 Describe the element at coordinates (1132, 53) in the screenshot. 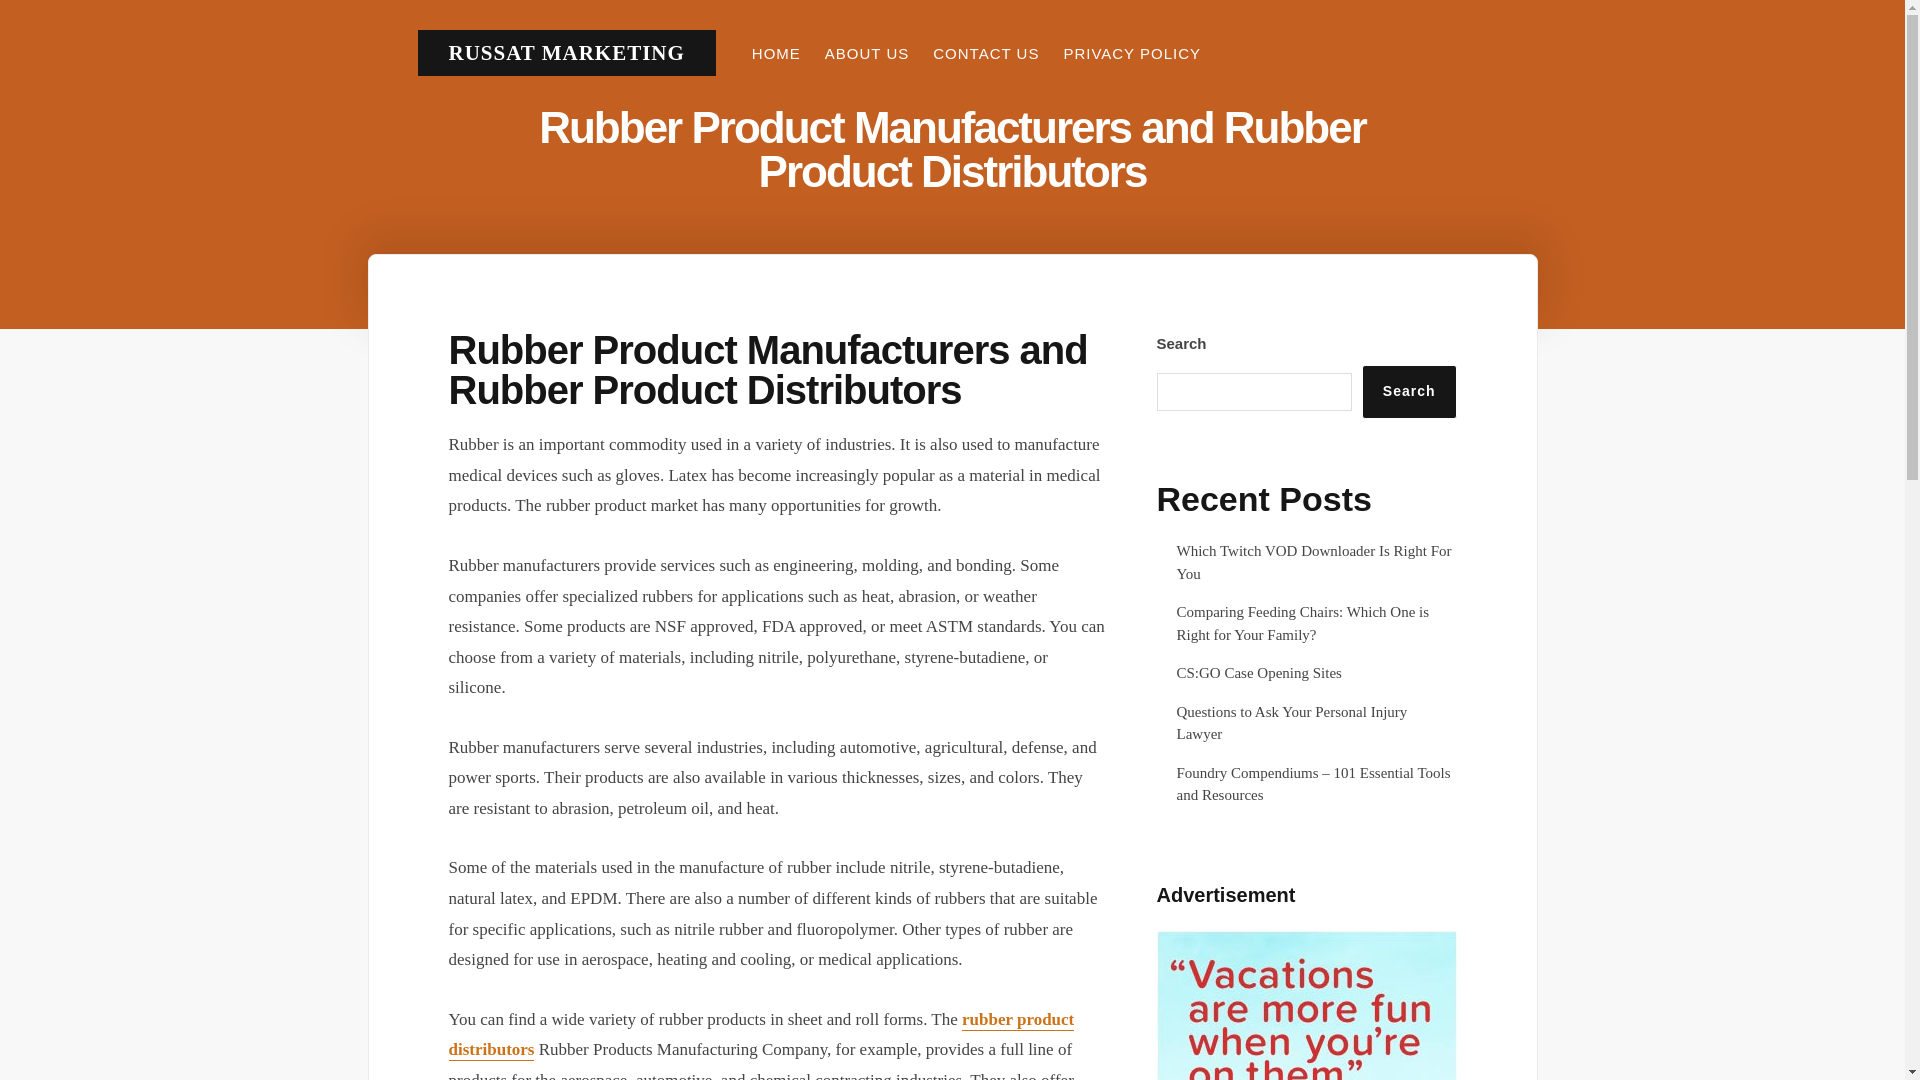

I see `PRIVACY POLICY` at that location.